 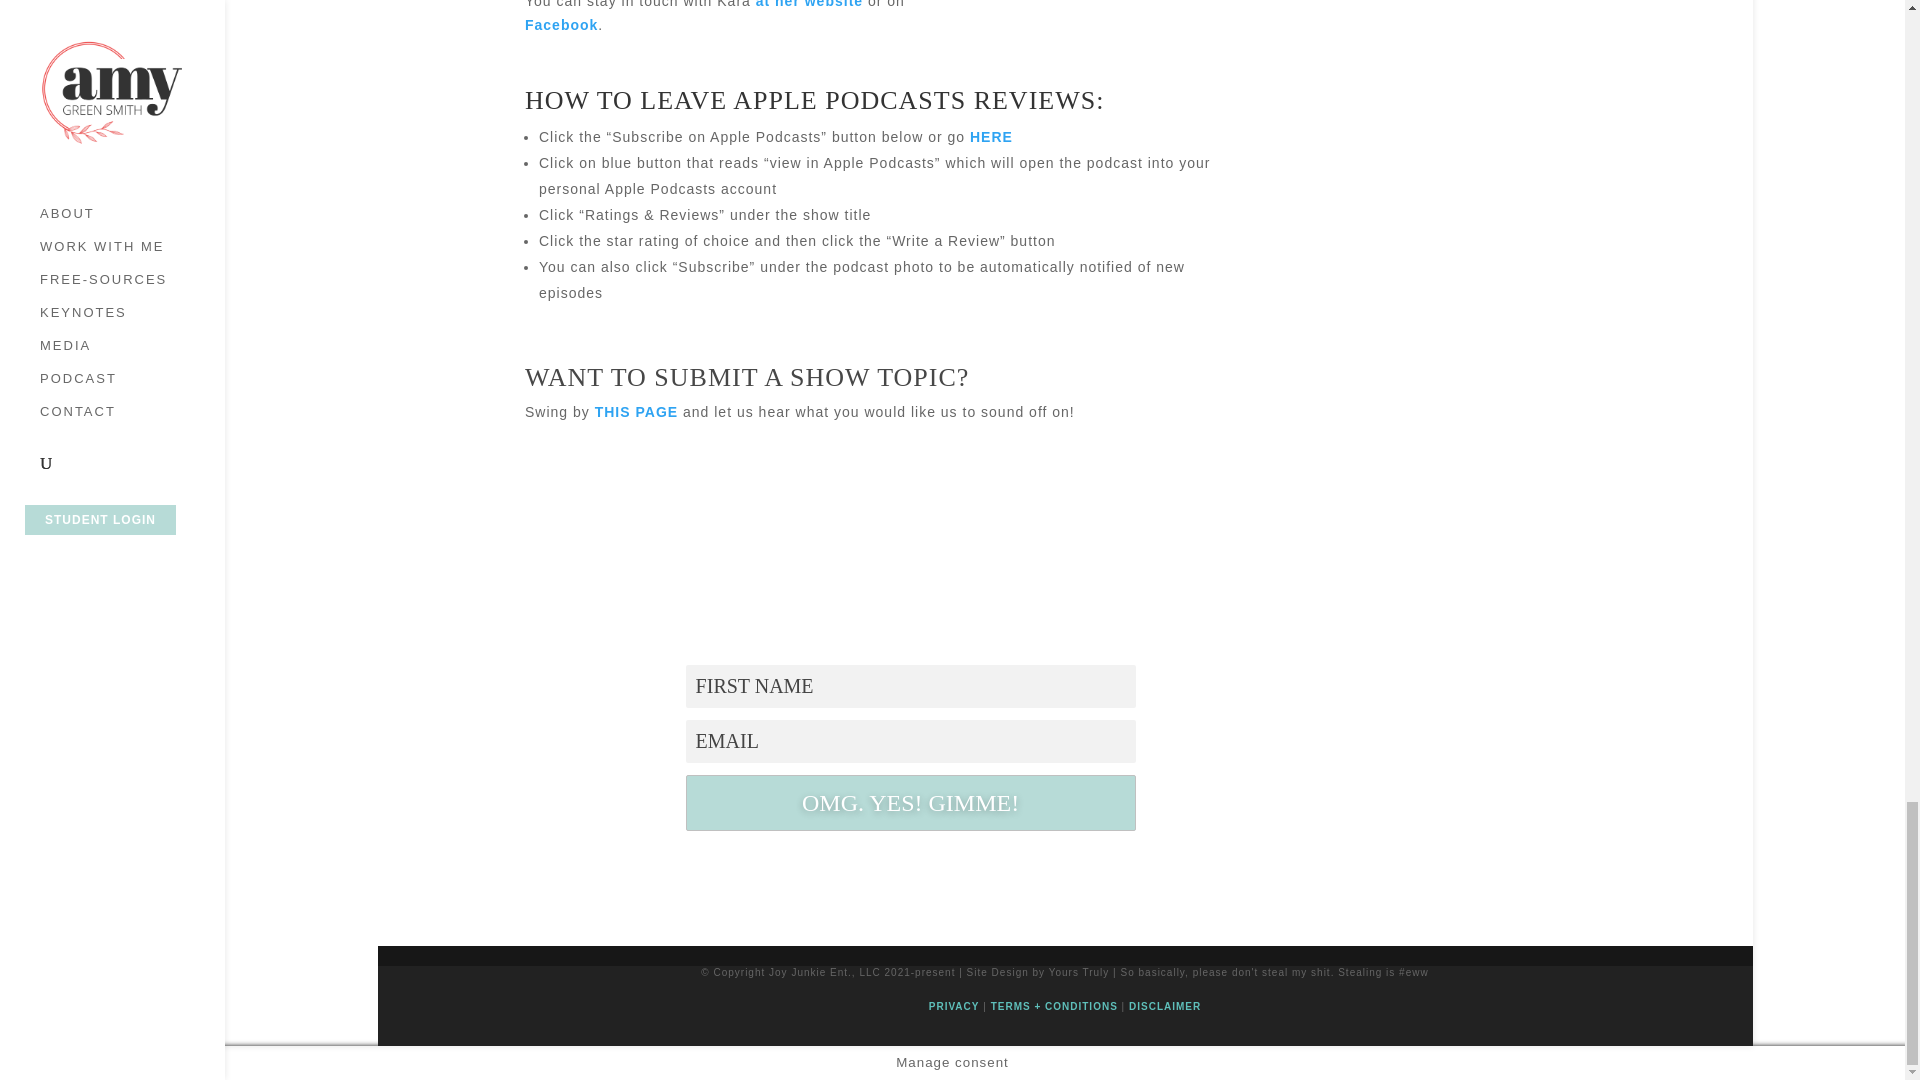 I want to click on Facebook, so click(x=560, y=25).